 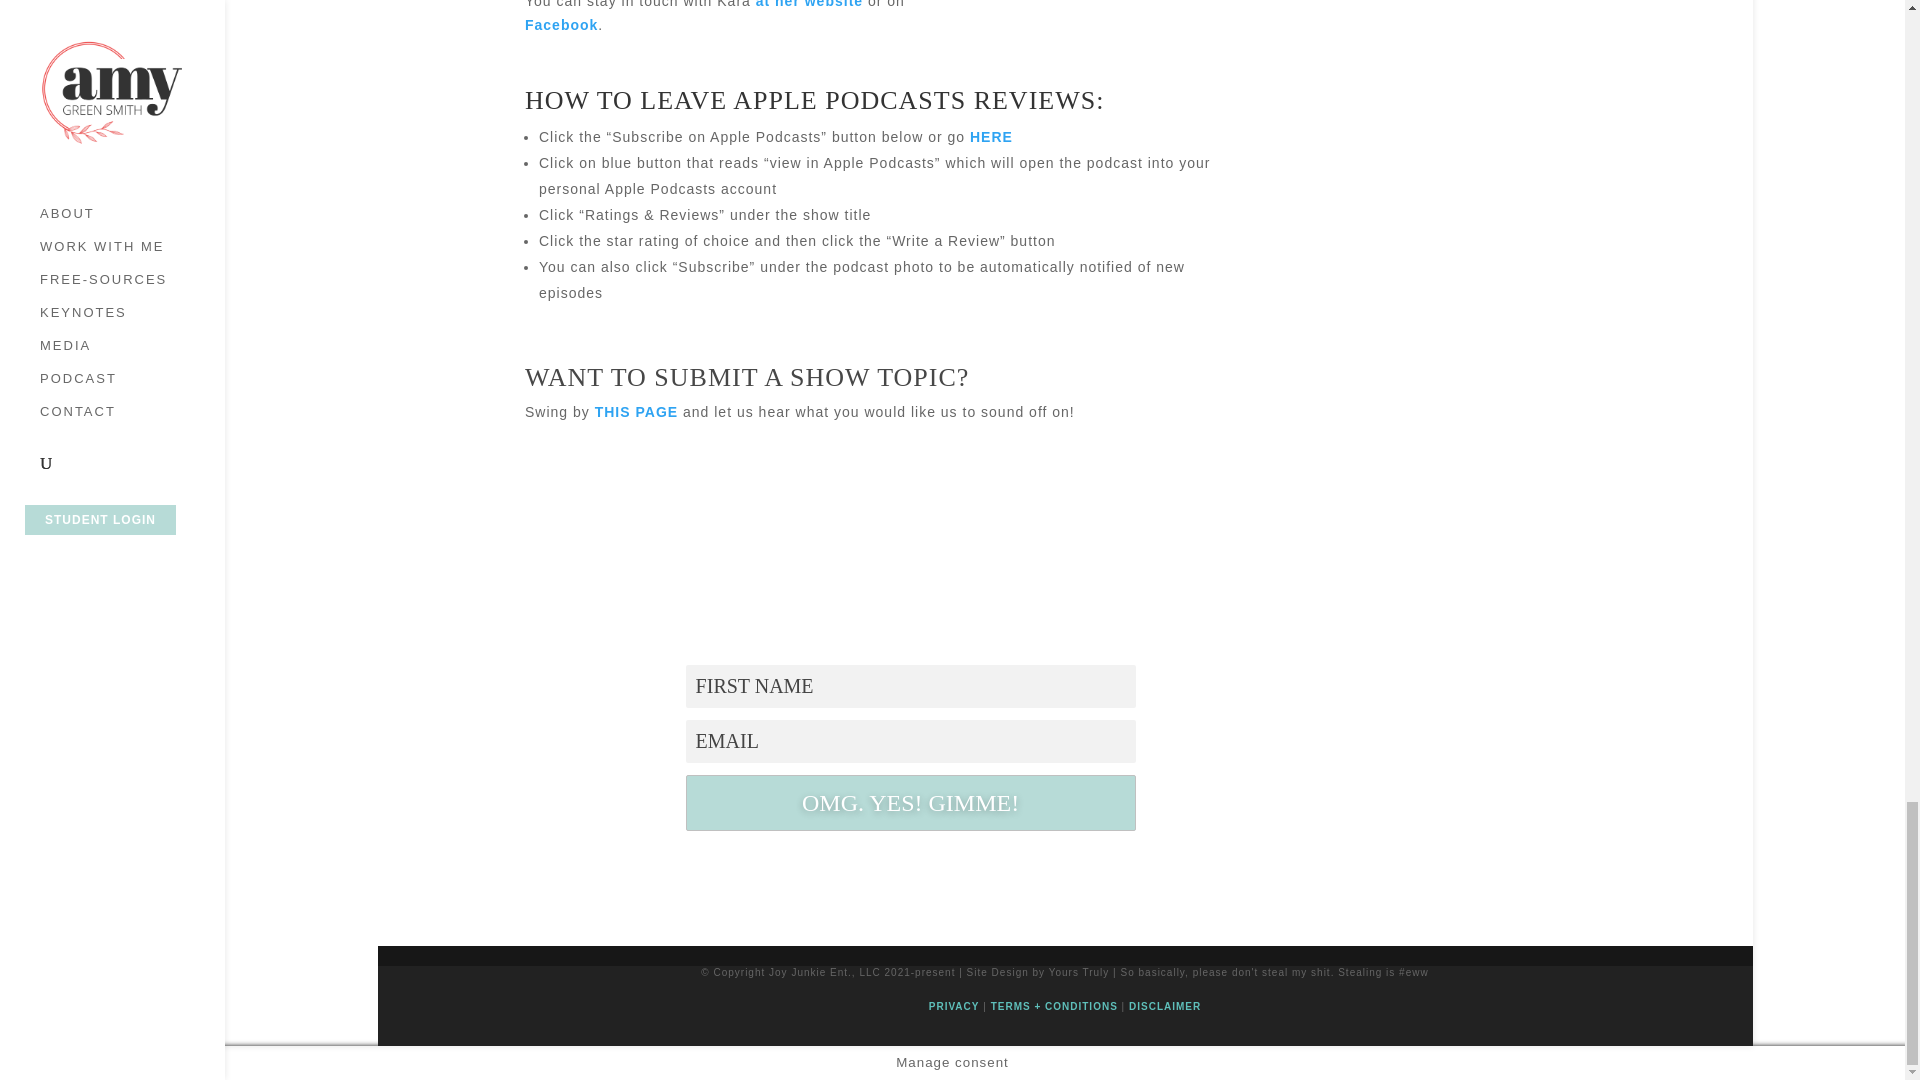 I want to click on Facebook, so click(x=560, y=25).